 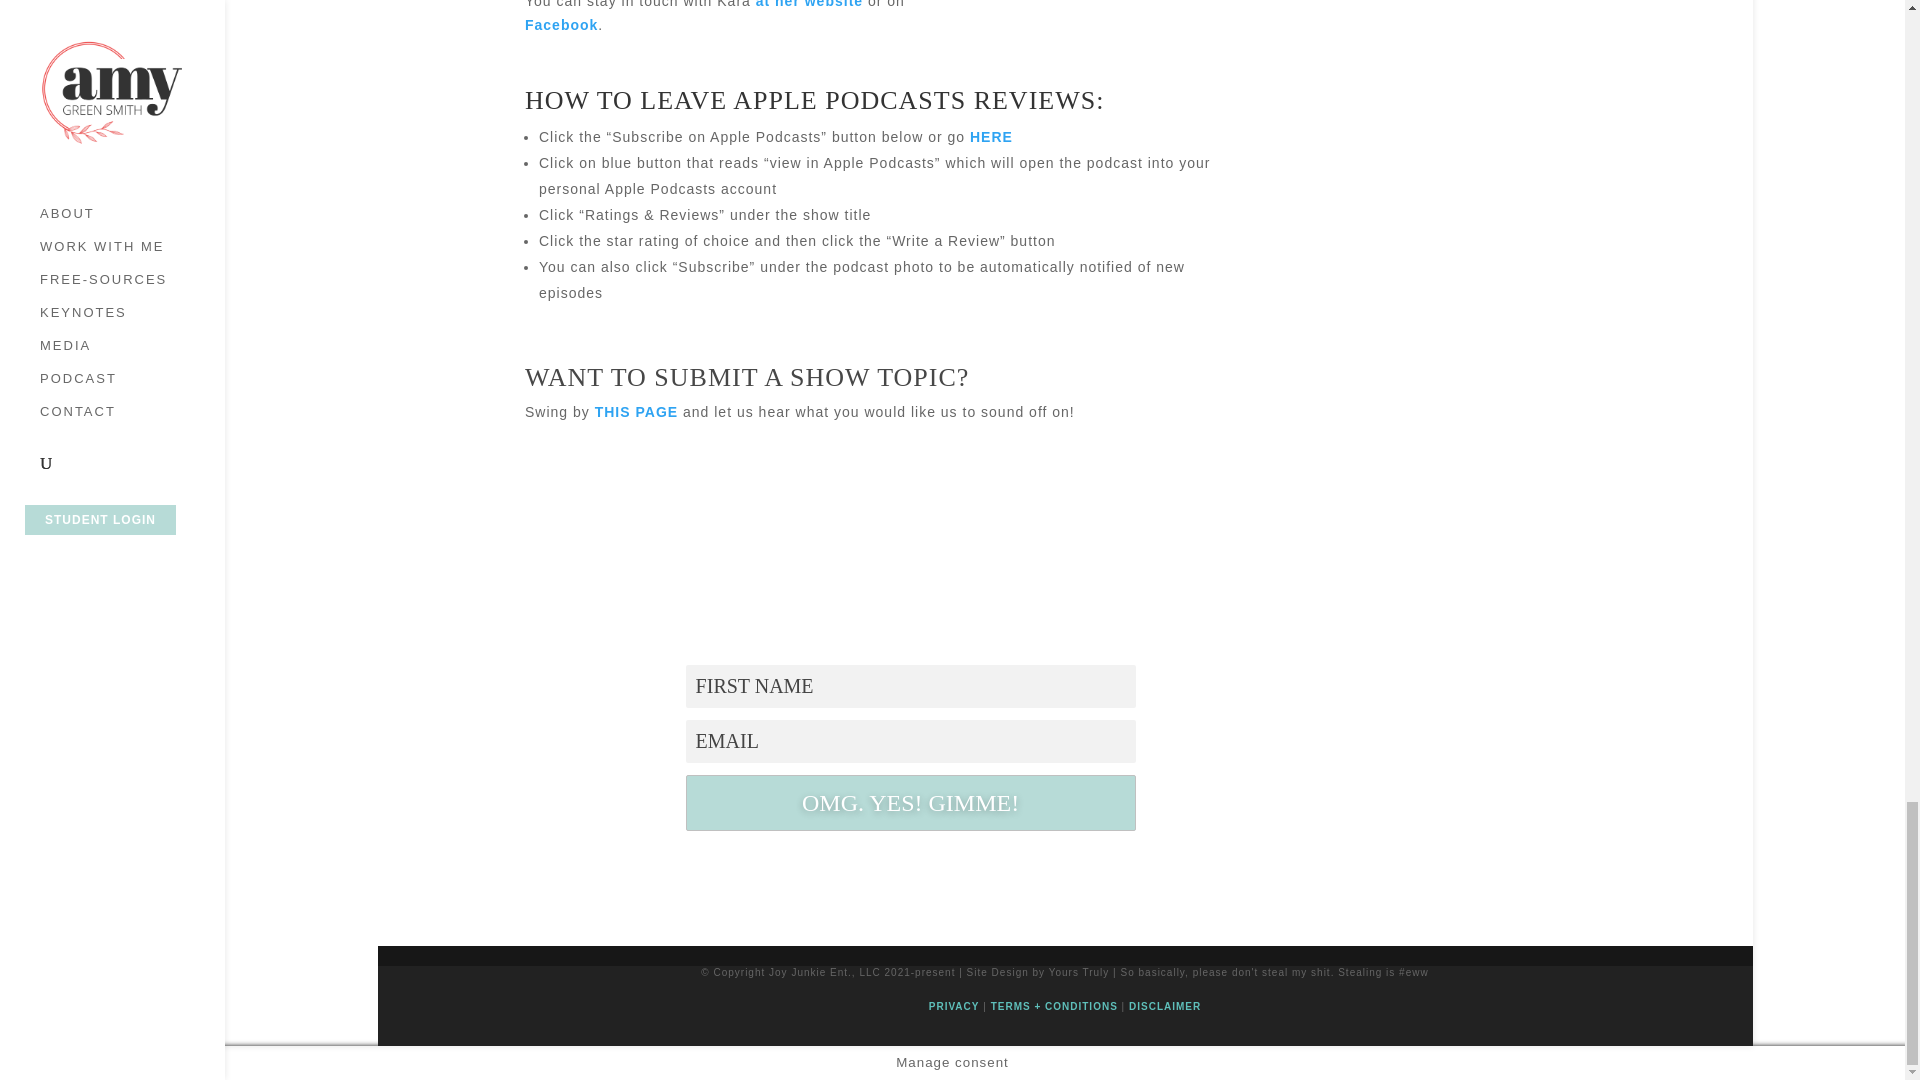 I want to click on Facebook, so click(x=560, y=25).